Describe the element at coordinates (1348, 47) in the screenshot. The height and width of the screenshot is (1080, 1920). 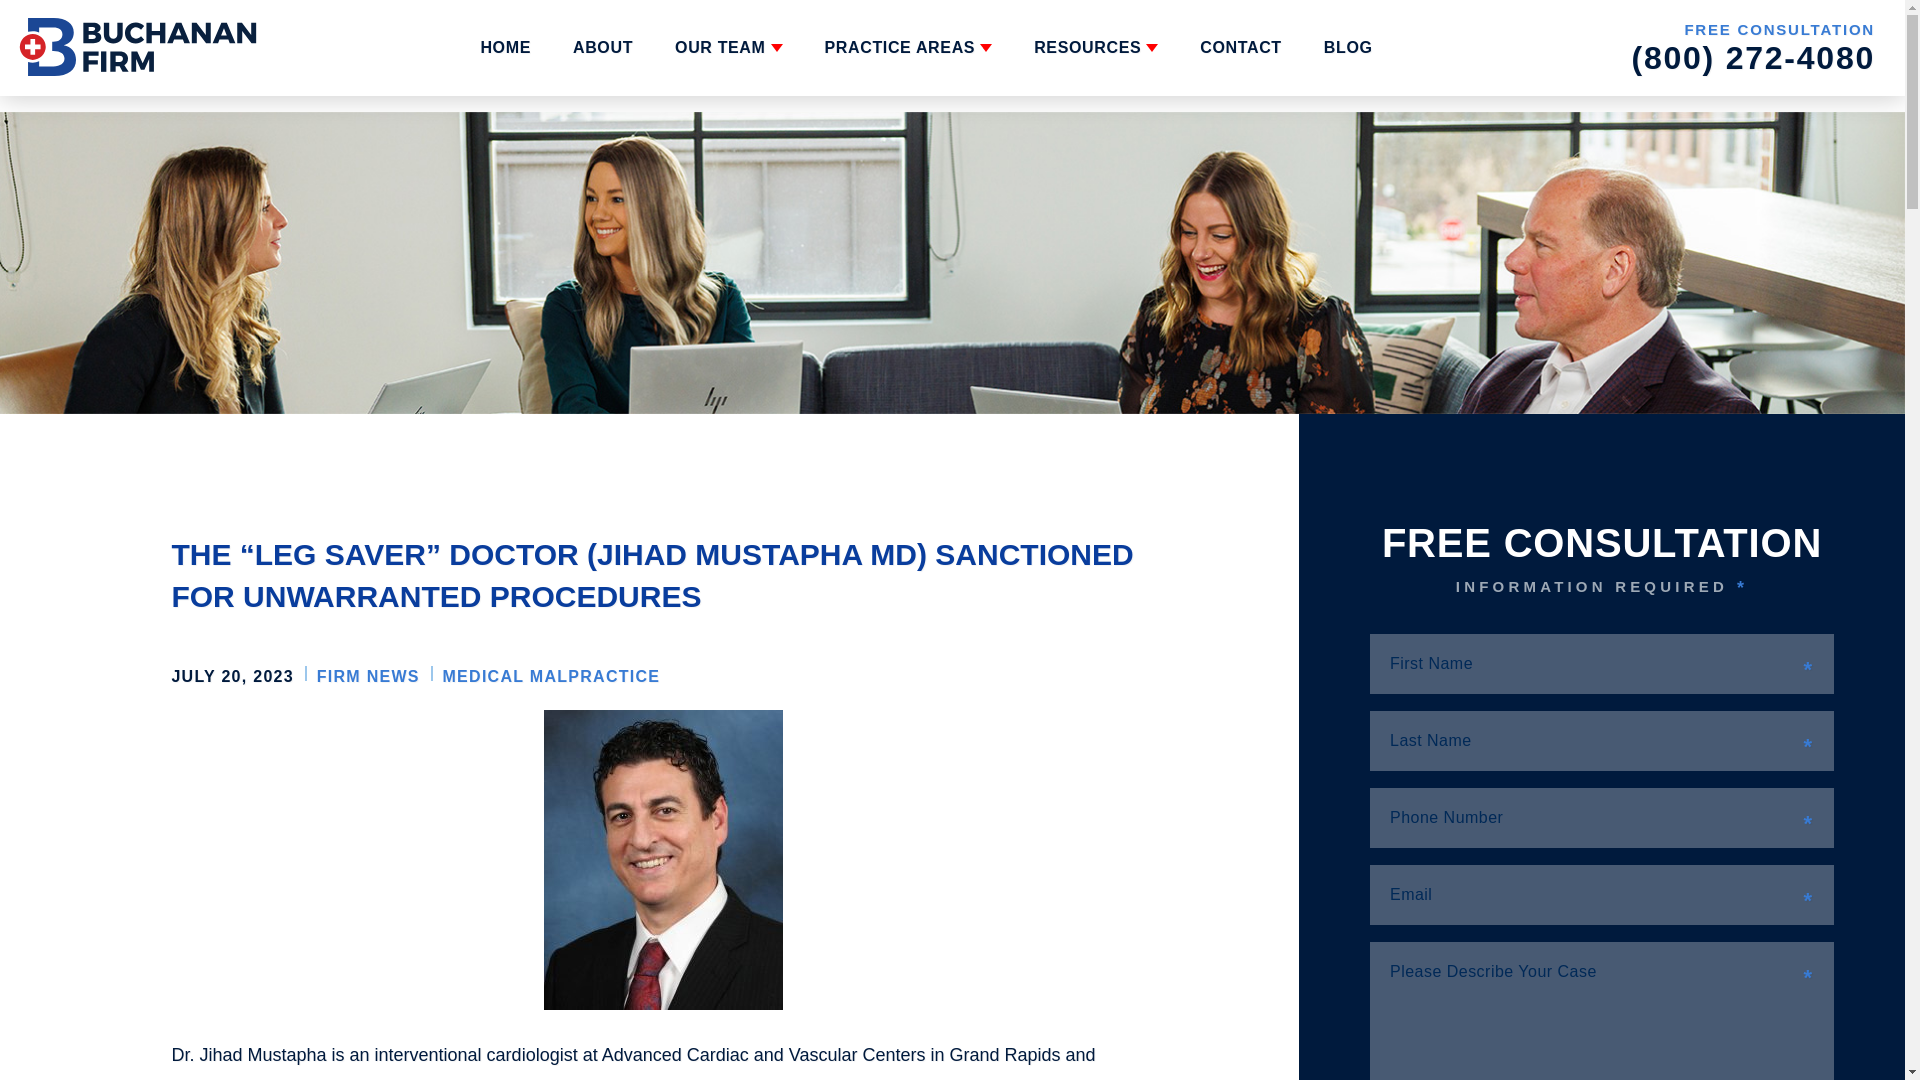
I see `BLOG` at that location.